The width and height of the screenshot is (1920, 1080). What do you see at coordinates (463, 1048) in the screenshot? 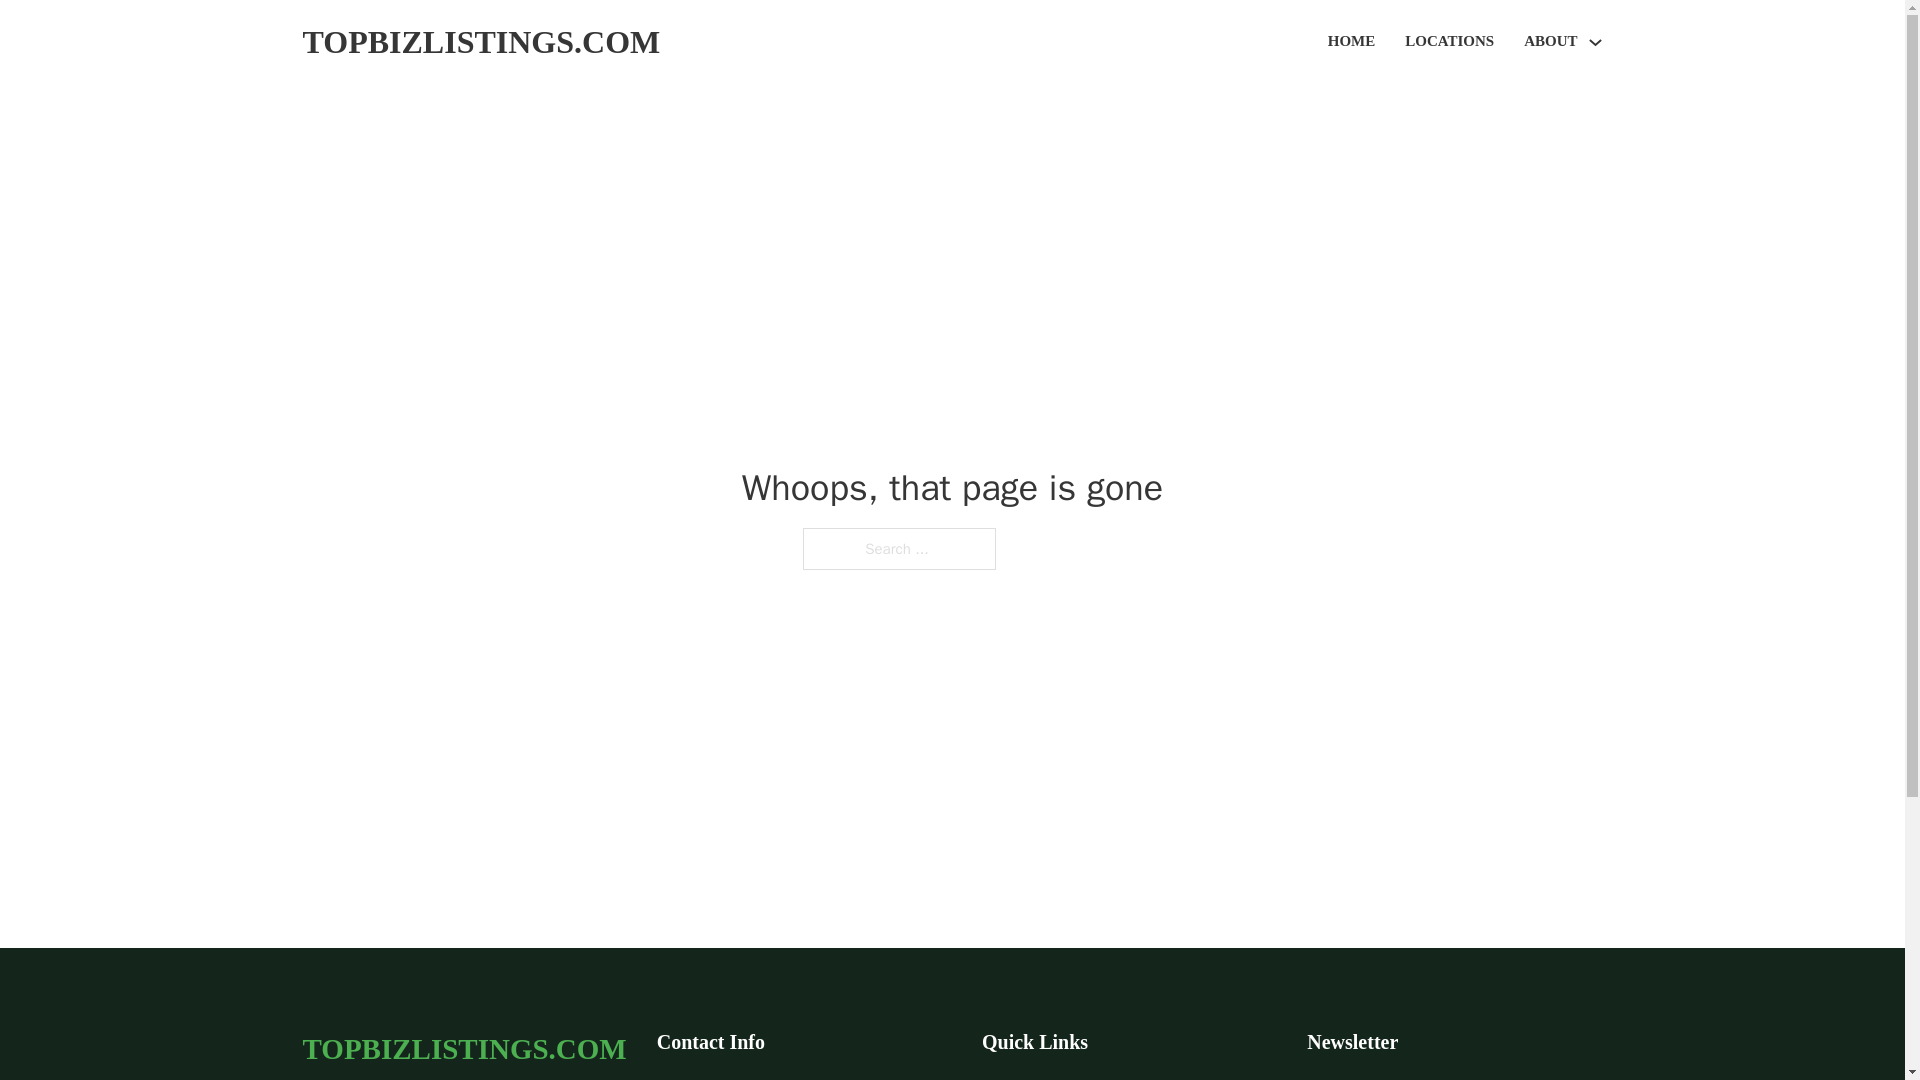
I see `TOPBIZLISTINGS.COM` at bounding box center [463, 1048].